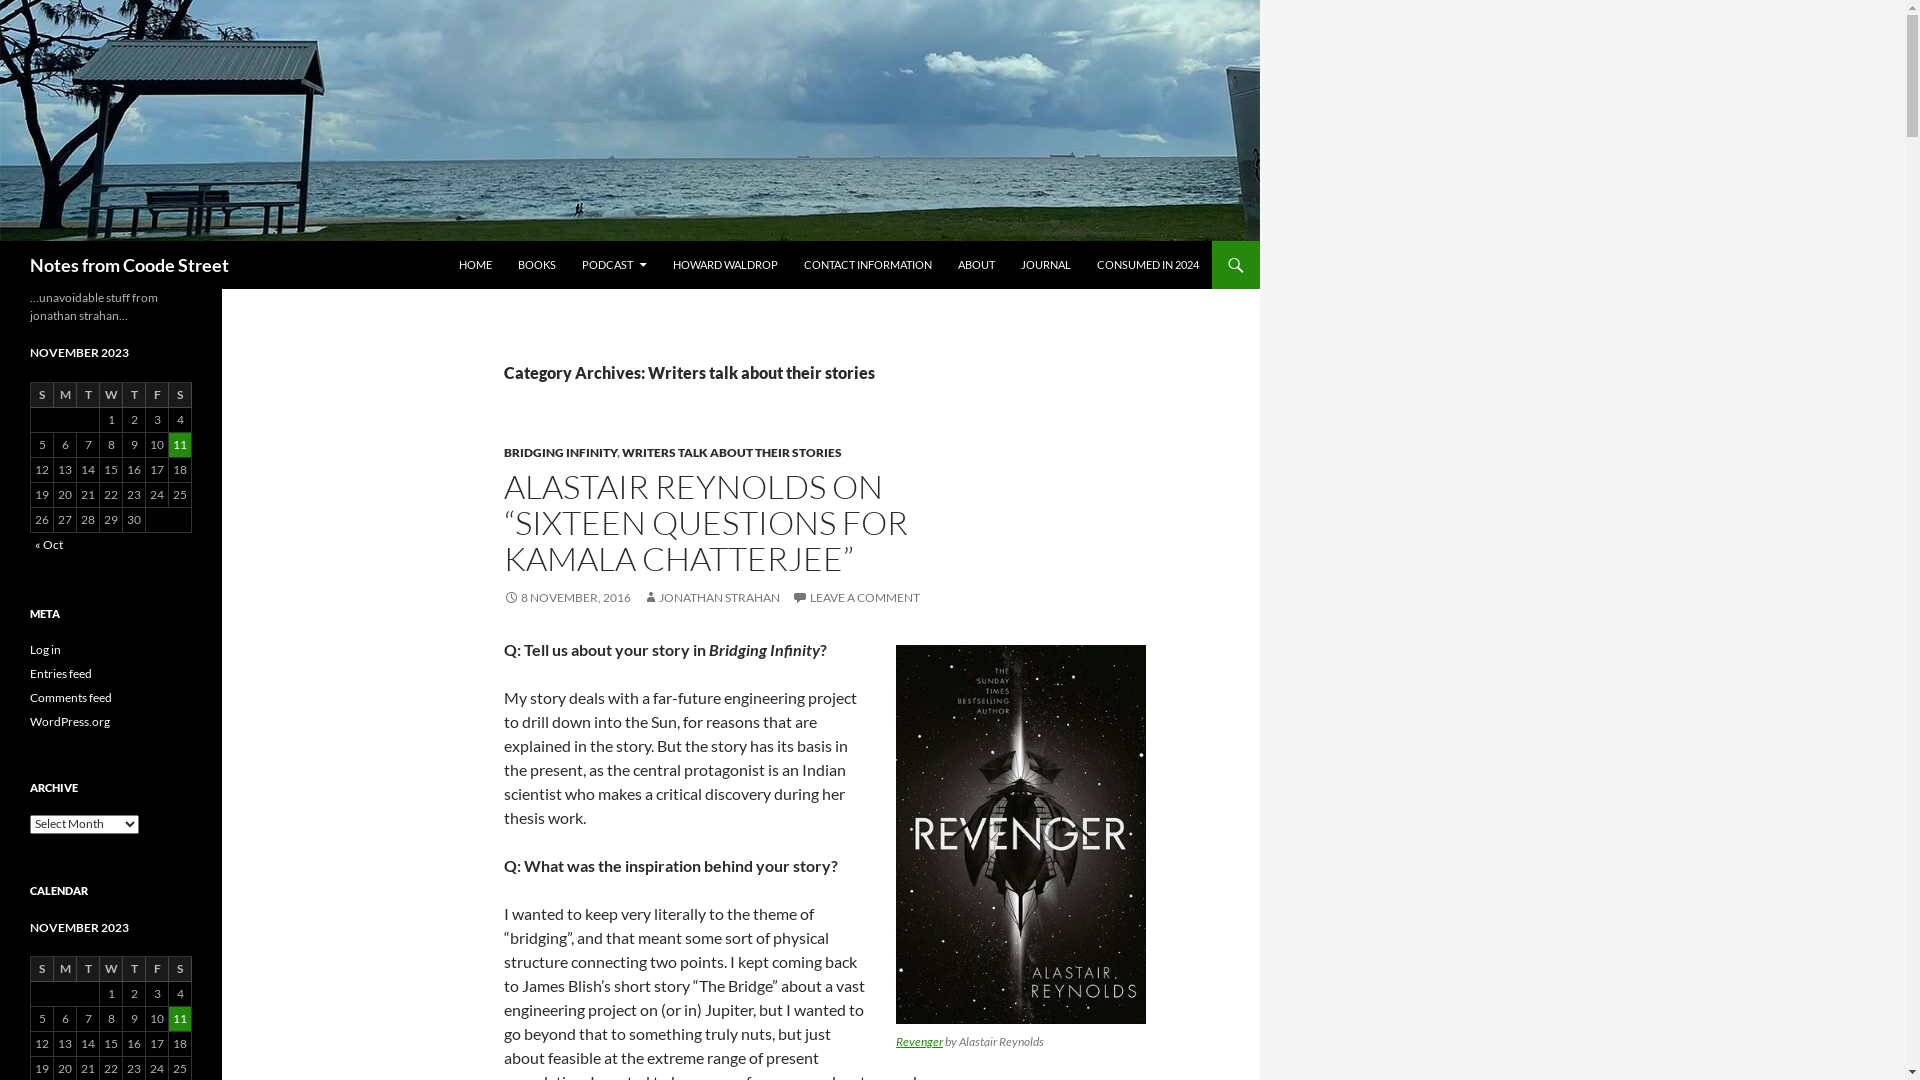 This screenshot has height=1080, width=1920. I want to click on Search, so click(4, 240).